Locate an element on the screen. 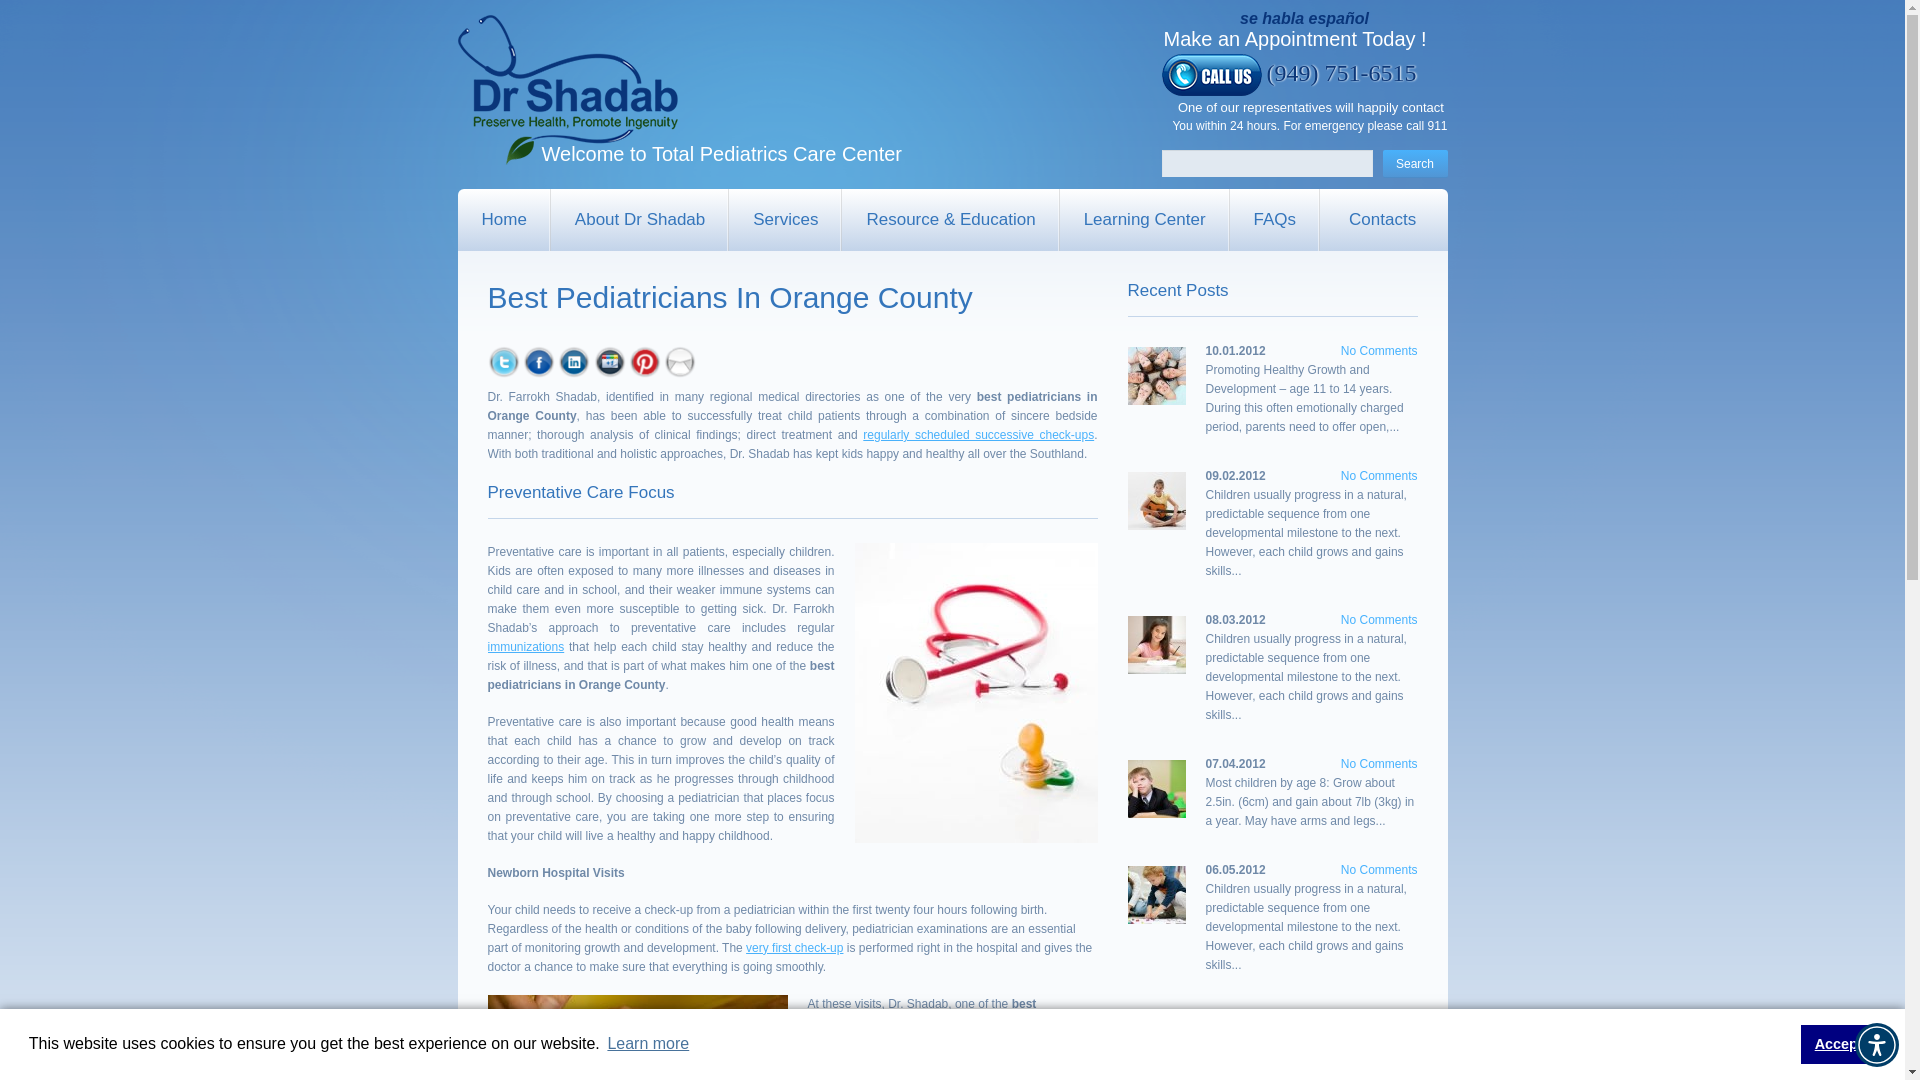 This screenshot has width=1920, height=1080. 09.02.2012 is located at coordinates (1235, 475).